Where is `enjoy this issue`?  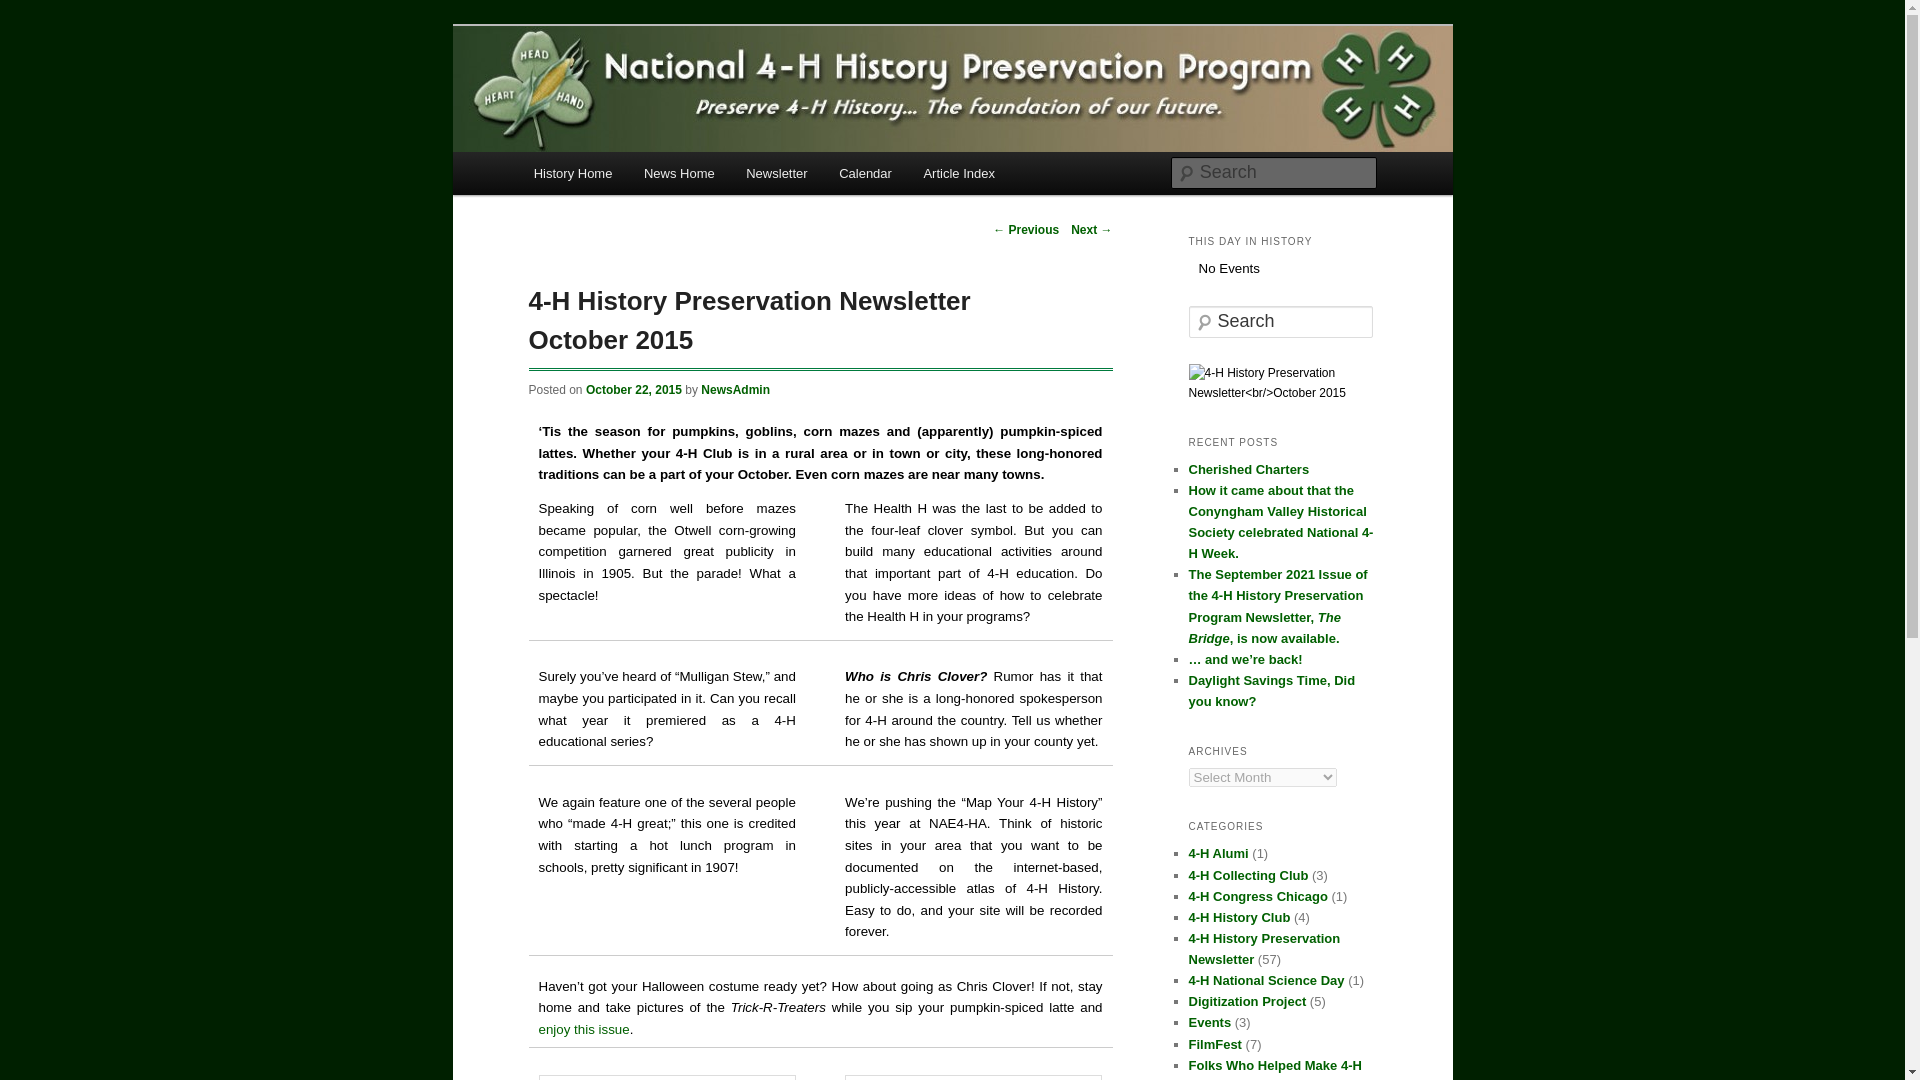 enjoy this issue is located at coordinates (583, 1028).